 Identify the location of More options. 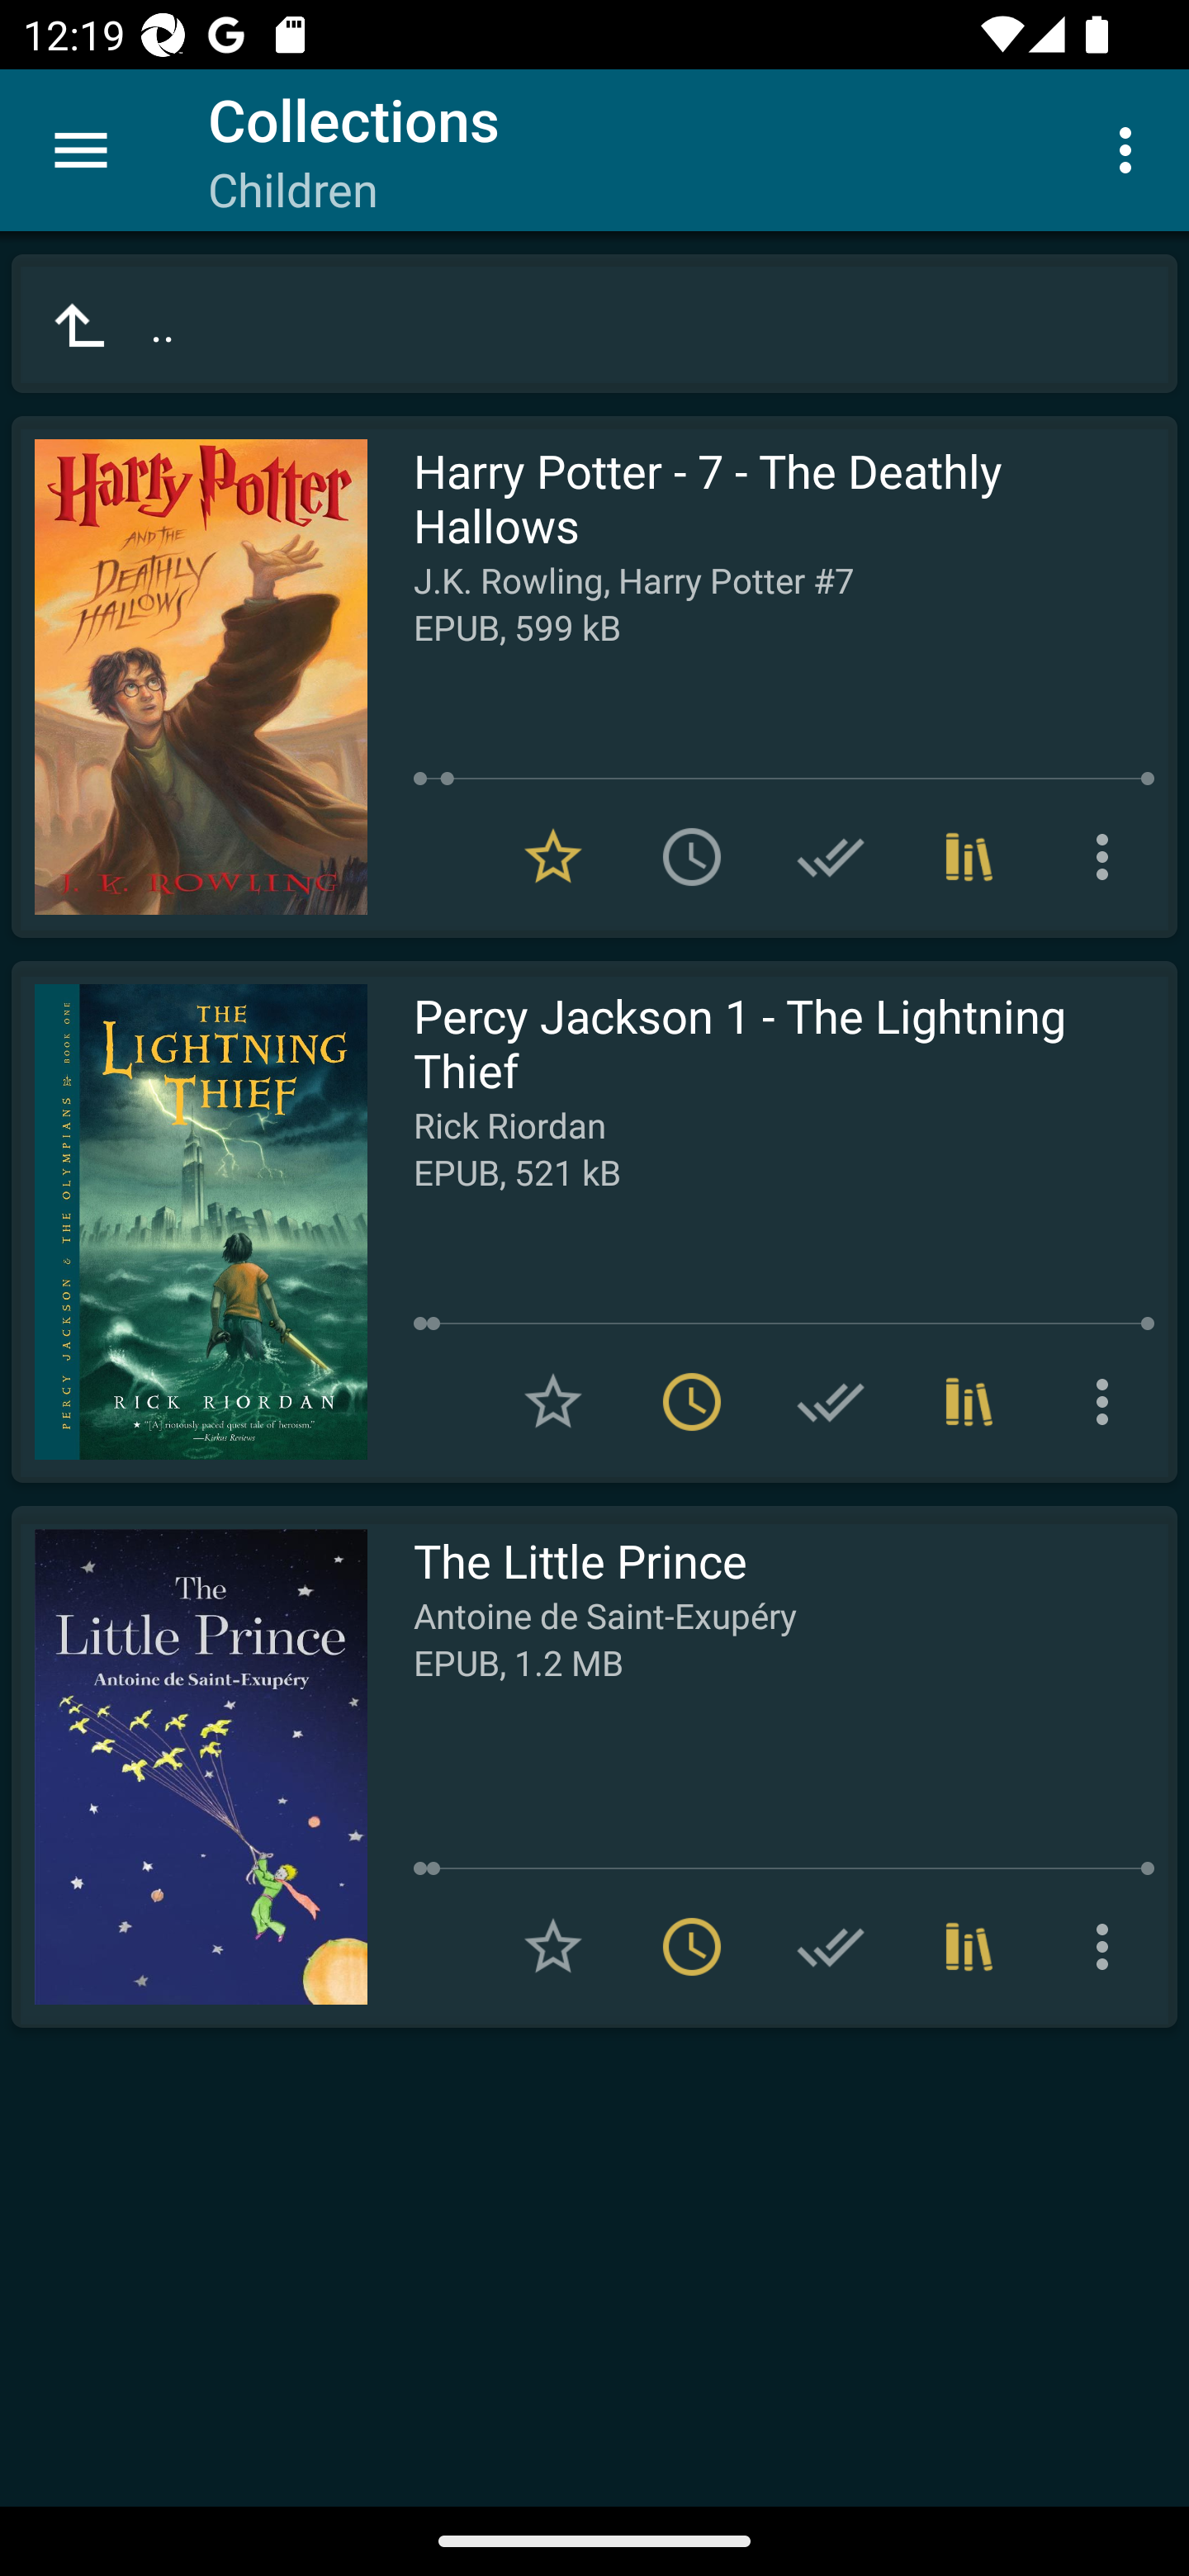
(1108, 857).